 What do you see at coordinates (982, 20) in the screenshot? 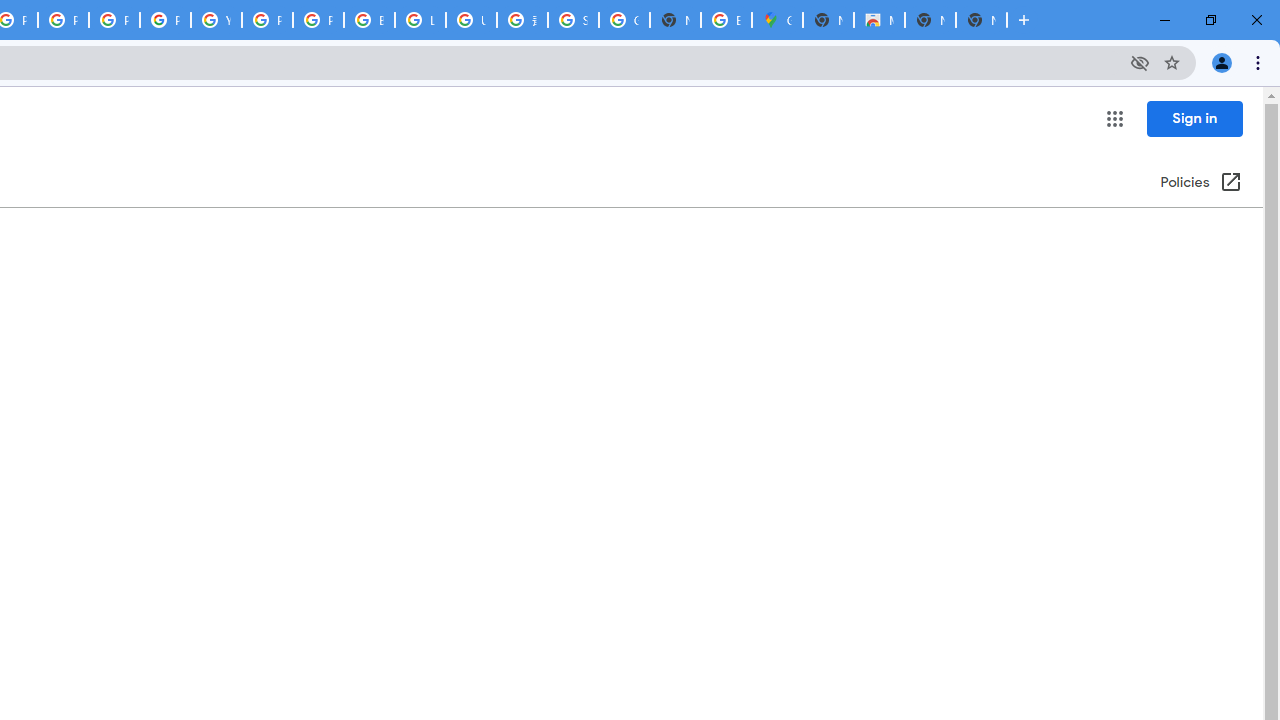
I see `New Tab` at bounding box center [982, 20].